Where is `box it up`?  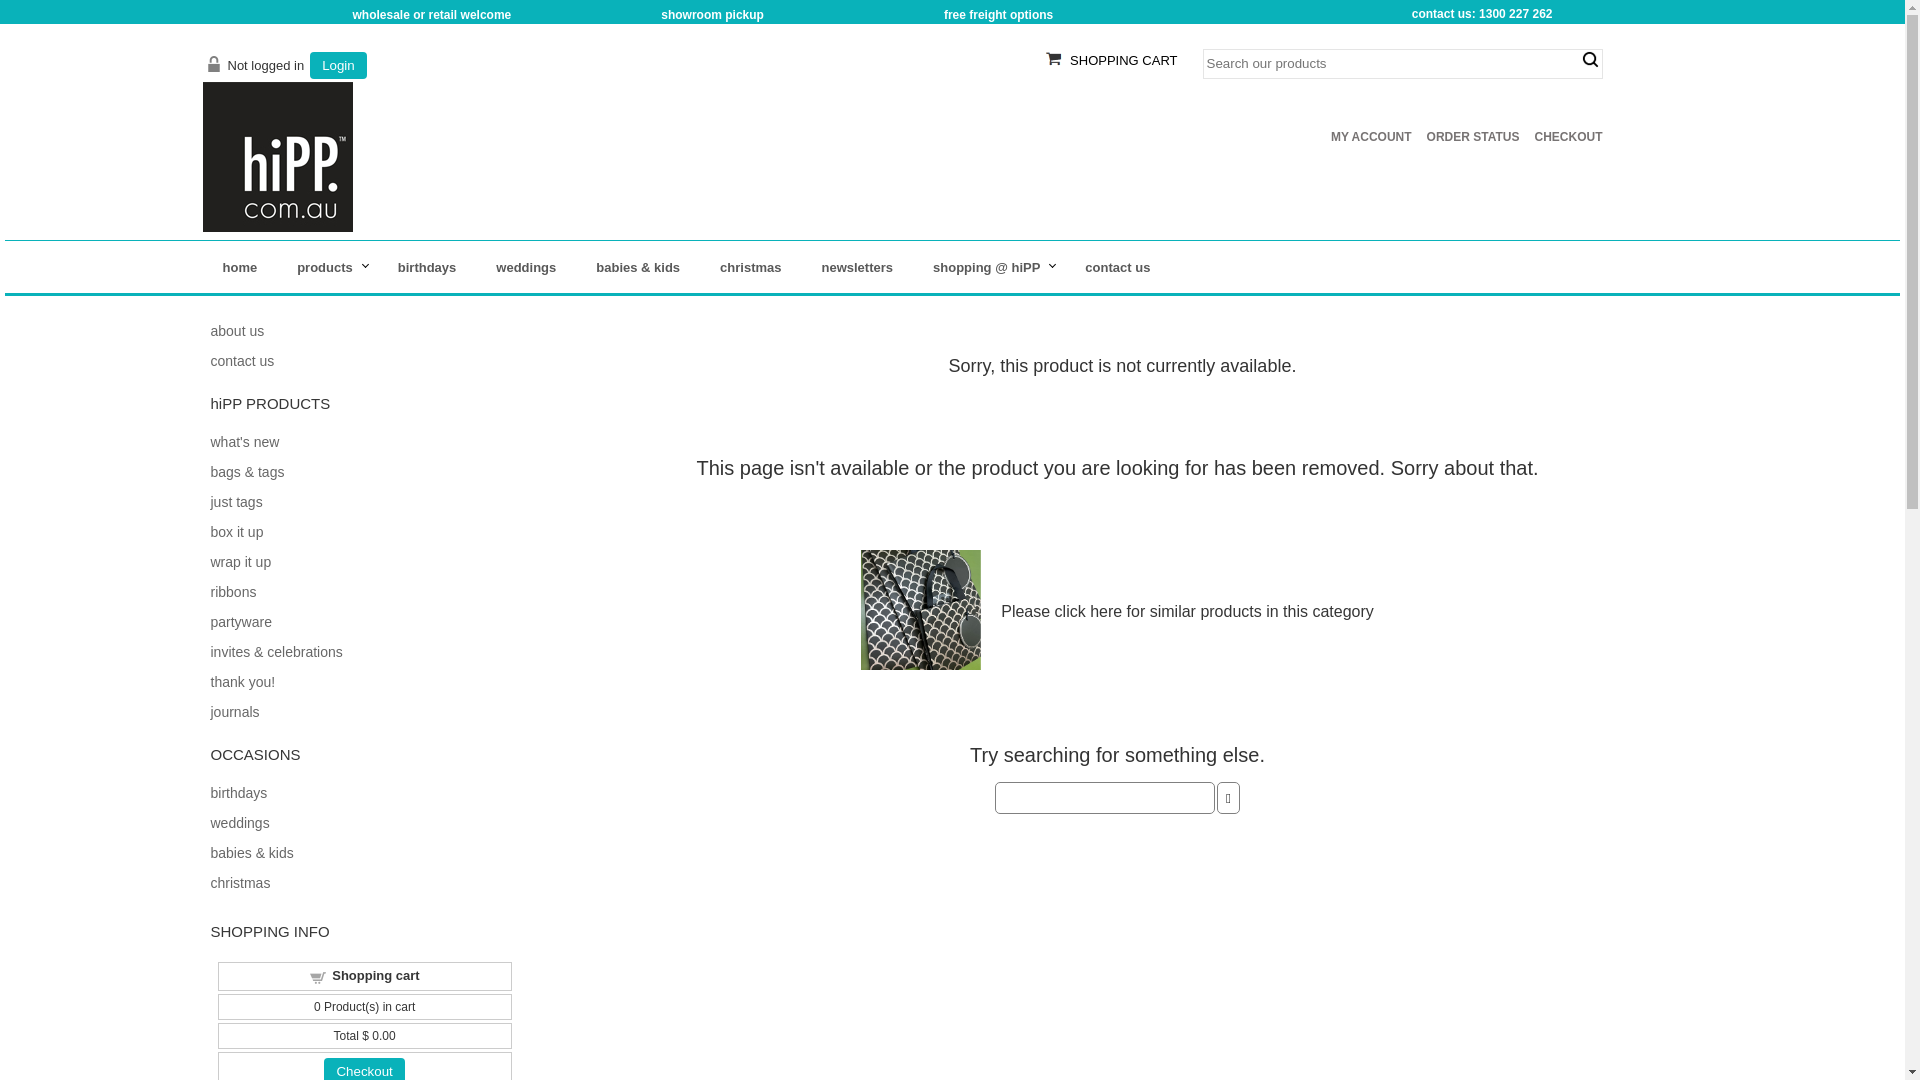
box it up is located at coordinates (236, 532).